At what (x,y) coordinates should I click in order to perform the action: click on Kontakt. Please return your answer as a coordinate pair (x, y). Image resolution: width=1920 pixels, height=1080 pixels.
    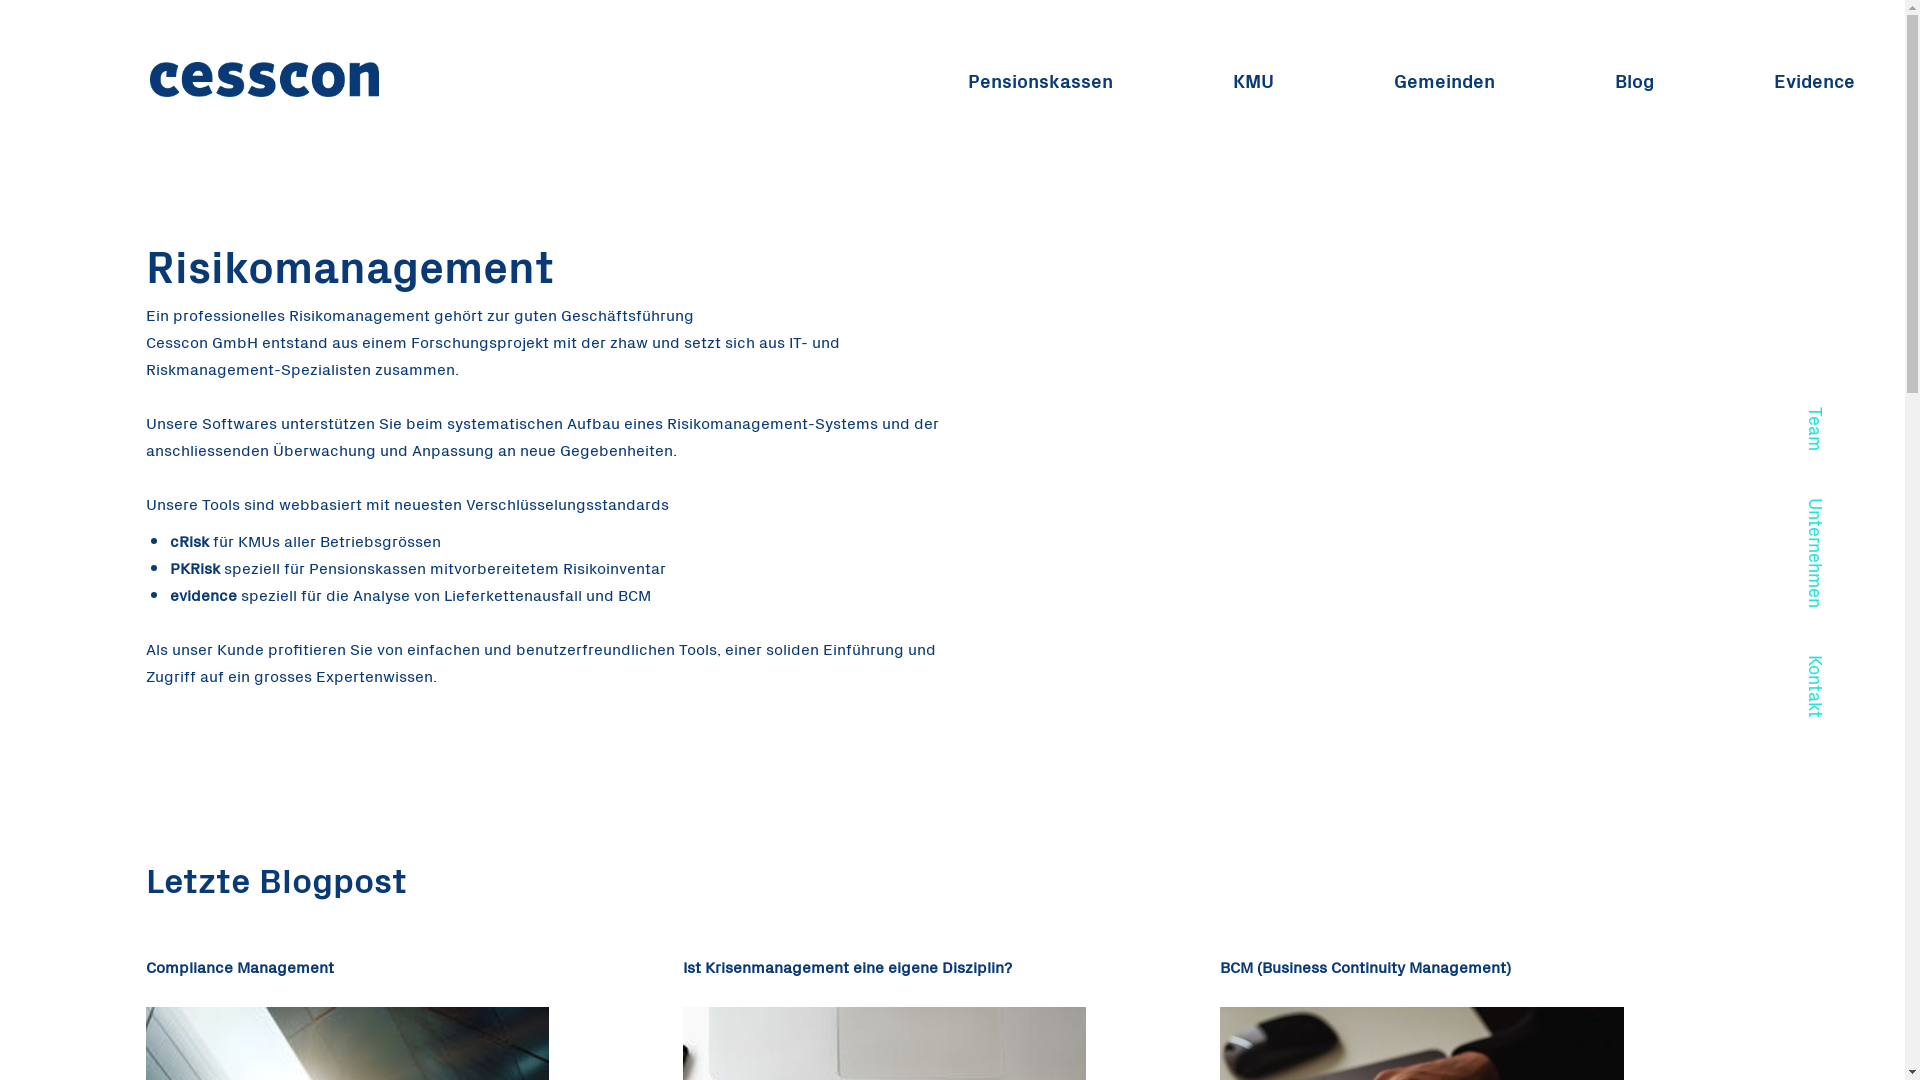
    Looking at the image, I should click on (1816, 710).